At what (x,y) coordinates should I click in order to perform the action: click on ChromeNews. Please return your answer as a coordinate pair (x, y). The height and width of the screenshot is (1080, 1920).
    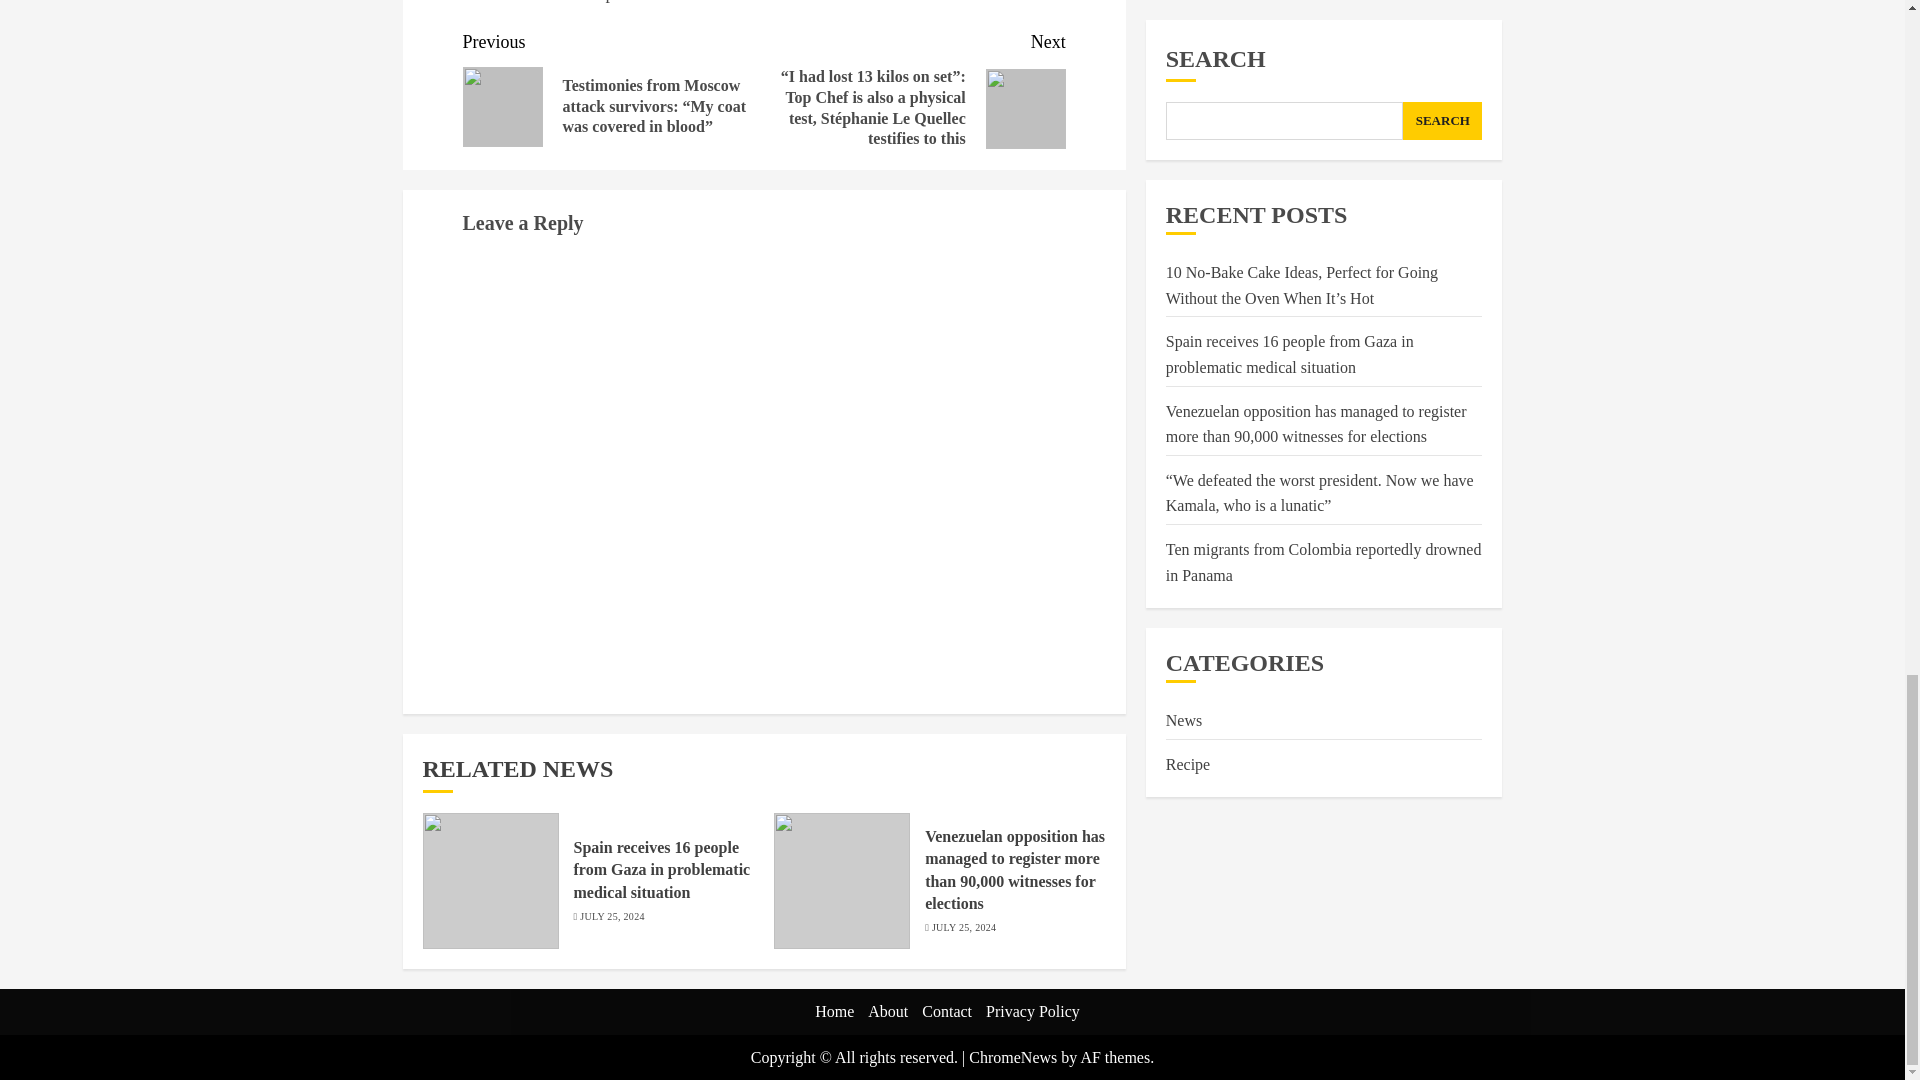
    Looking at the image, I should click on (1013, 1056).